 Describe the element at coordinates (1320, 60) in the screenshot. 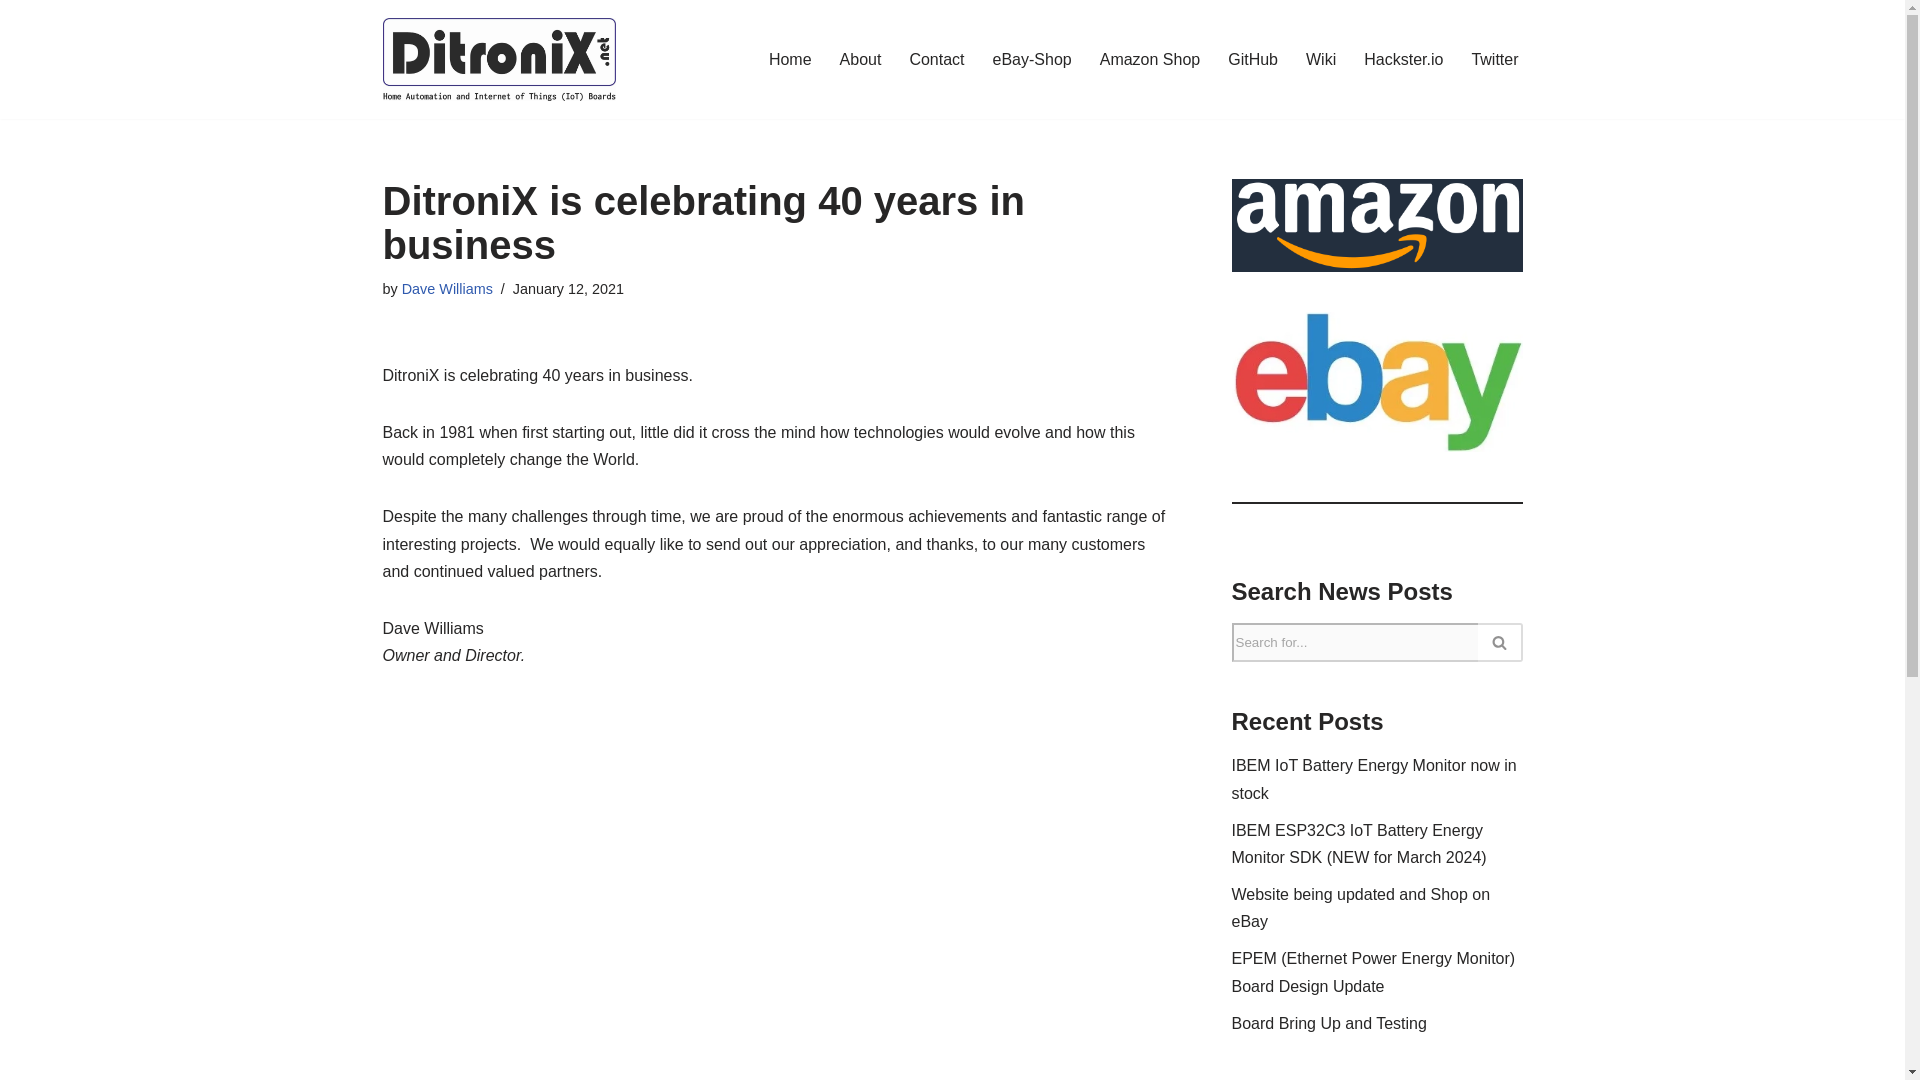

I see `Wiki` at that location.